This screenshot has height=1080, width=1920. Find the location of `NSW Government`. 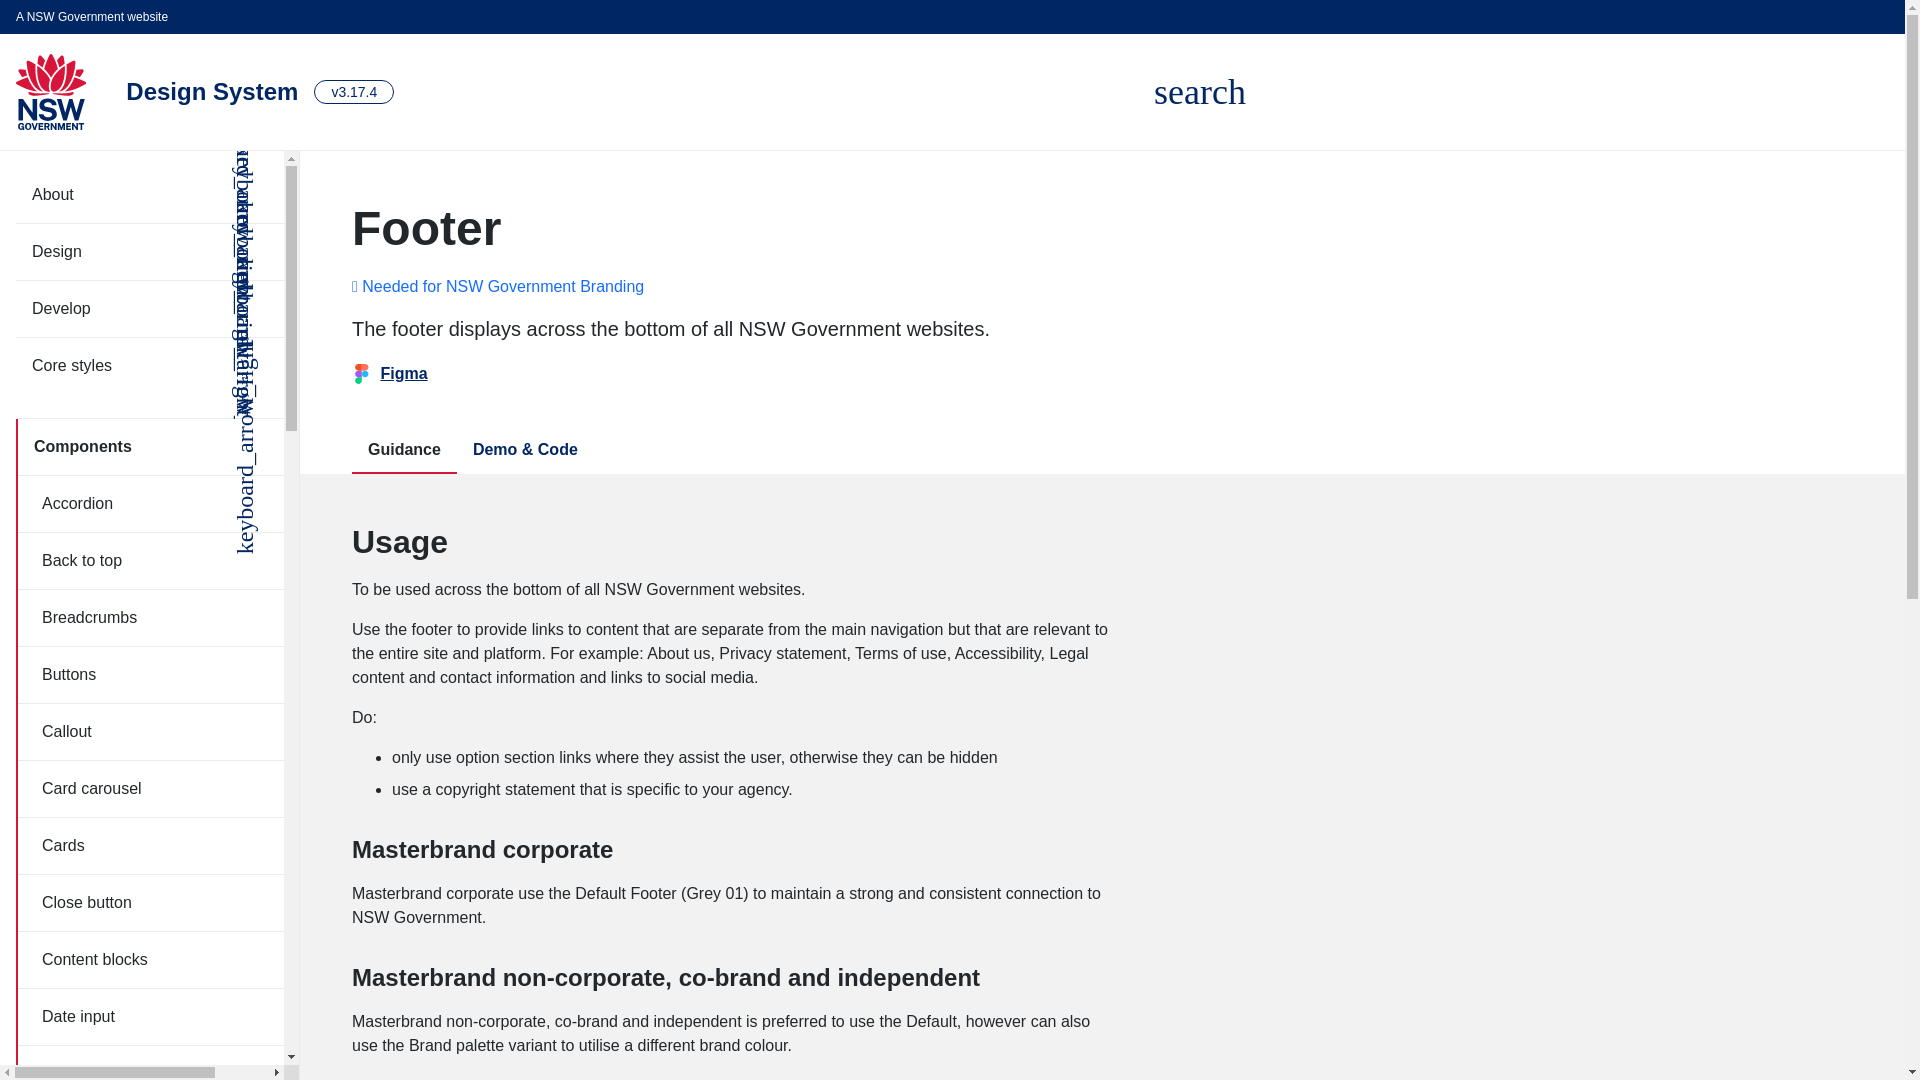

NSW Government is located at coordinates (50, 92).